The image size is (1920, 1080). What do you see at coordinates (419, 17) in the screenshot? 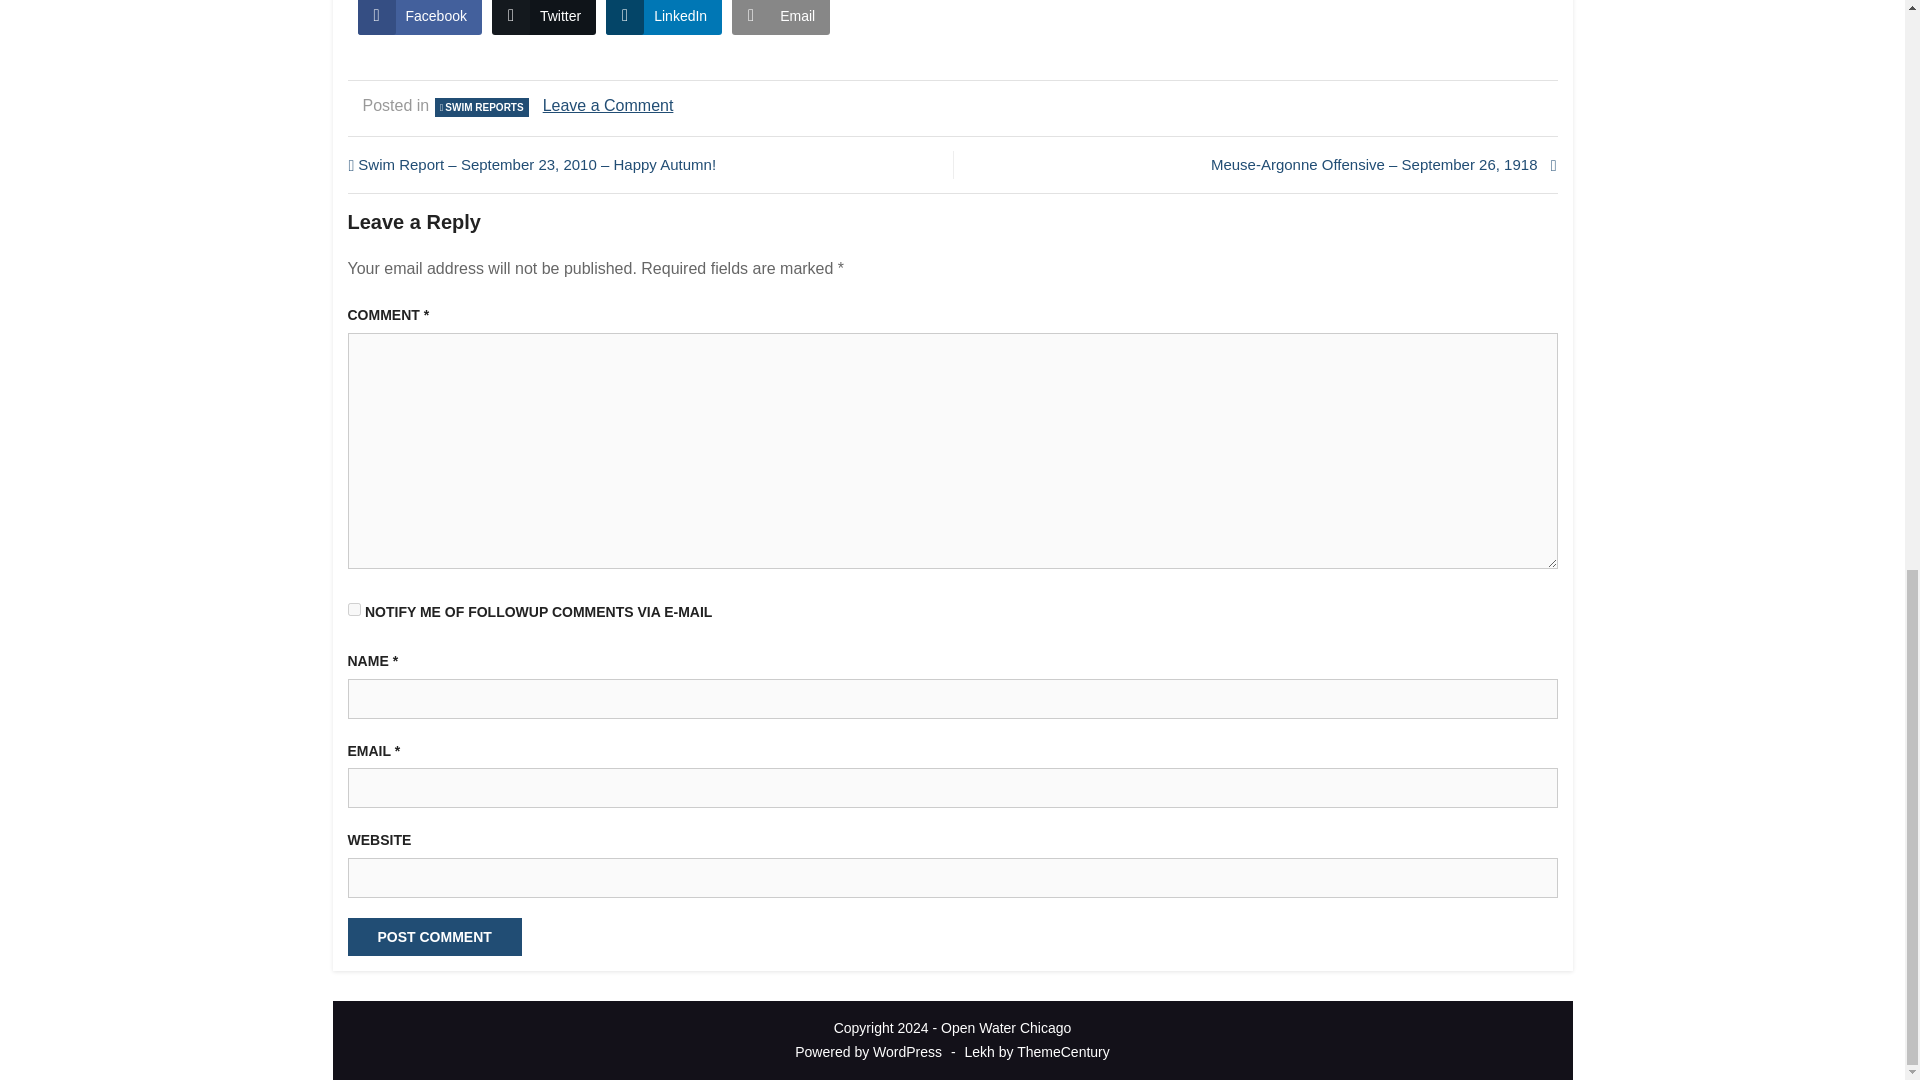
I see `Facebook` at bounding box center [419, 17].